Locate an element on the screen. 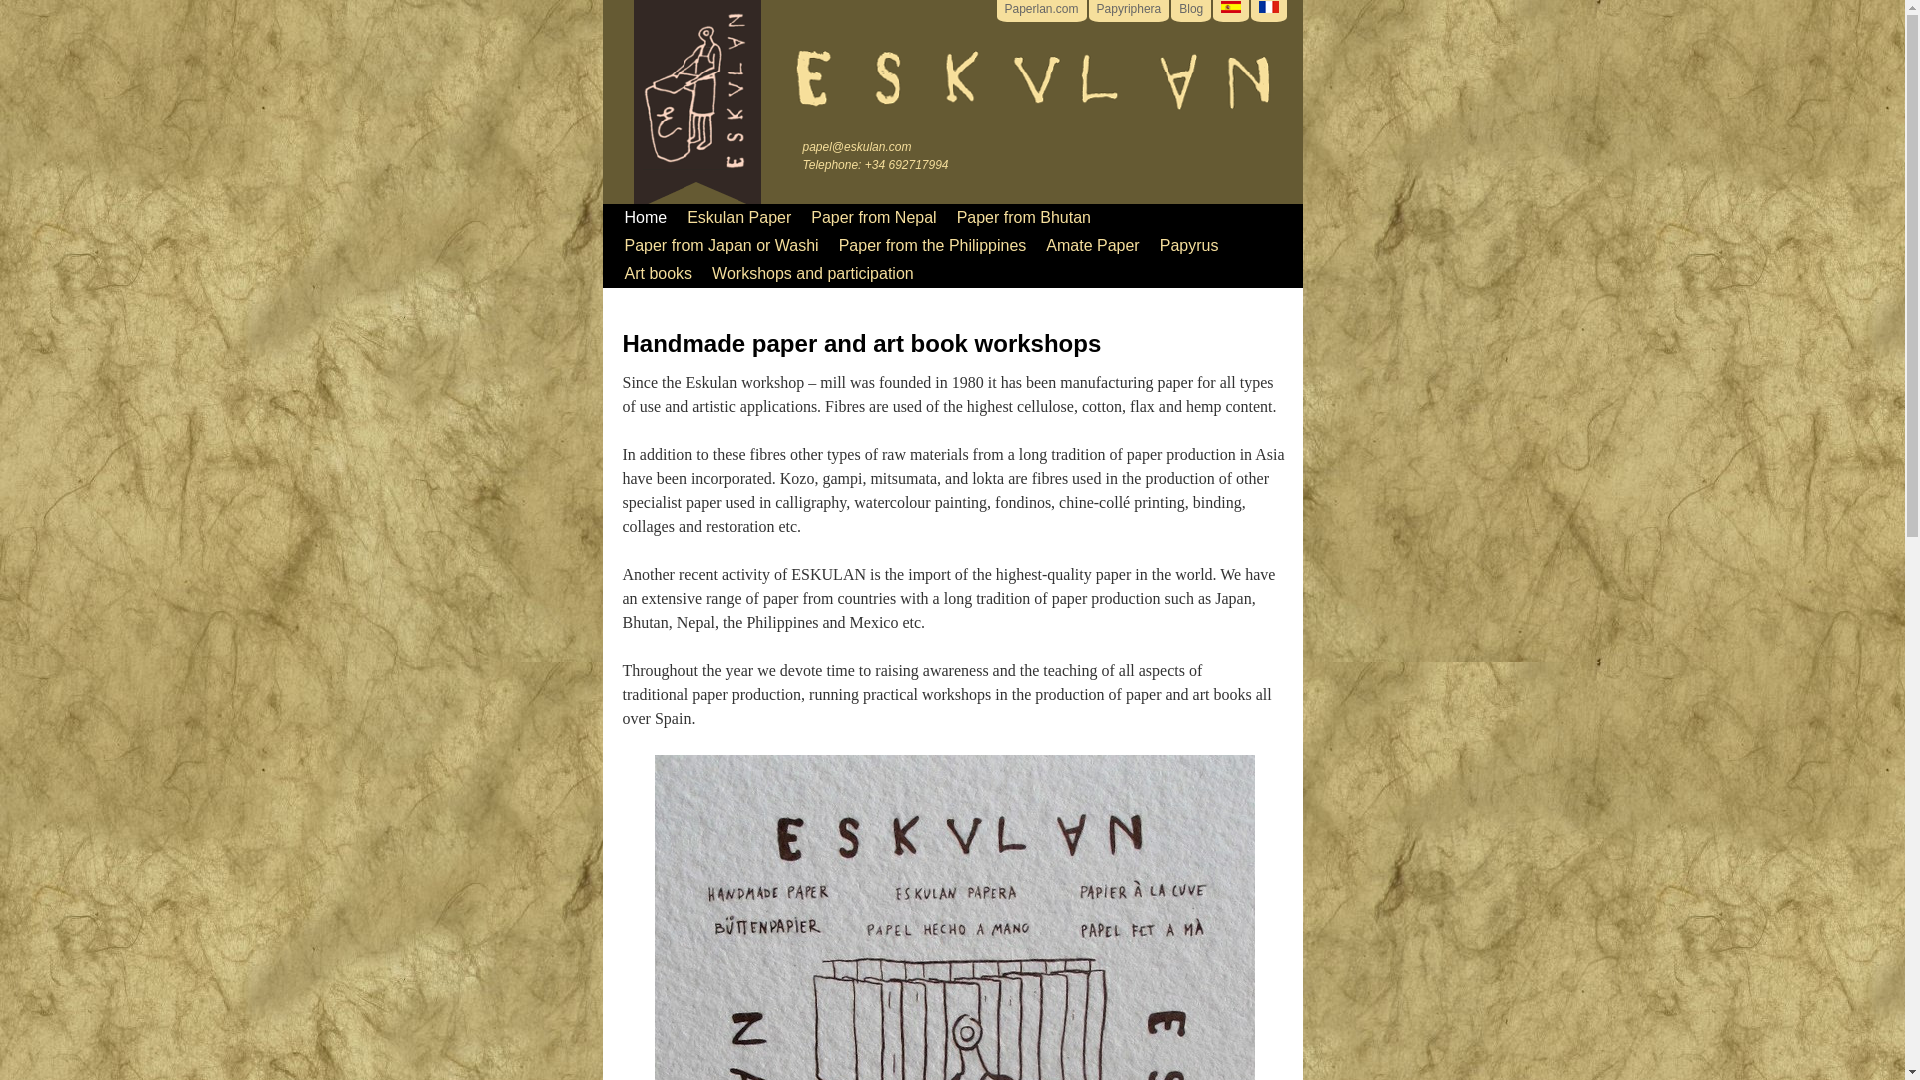 The image size is (1920, 1080). Paper from Japan or Washi is located at coordinates (720, 246).